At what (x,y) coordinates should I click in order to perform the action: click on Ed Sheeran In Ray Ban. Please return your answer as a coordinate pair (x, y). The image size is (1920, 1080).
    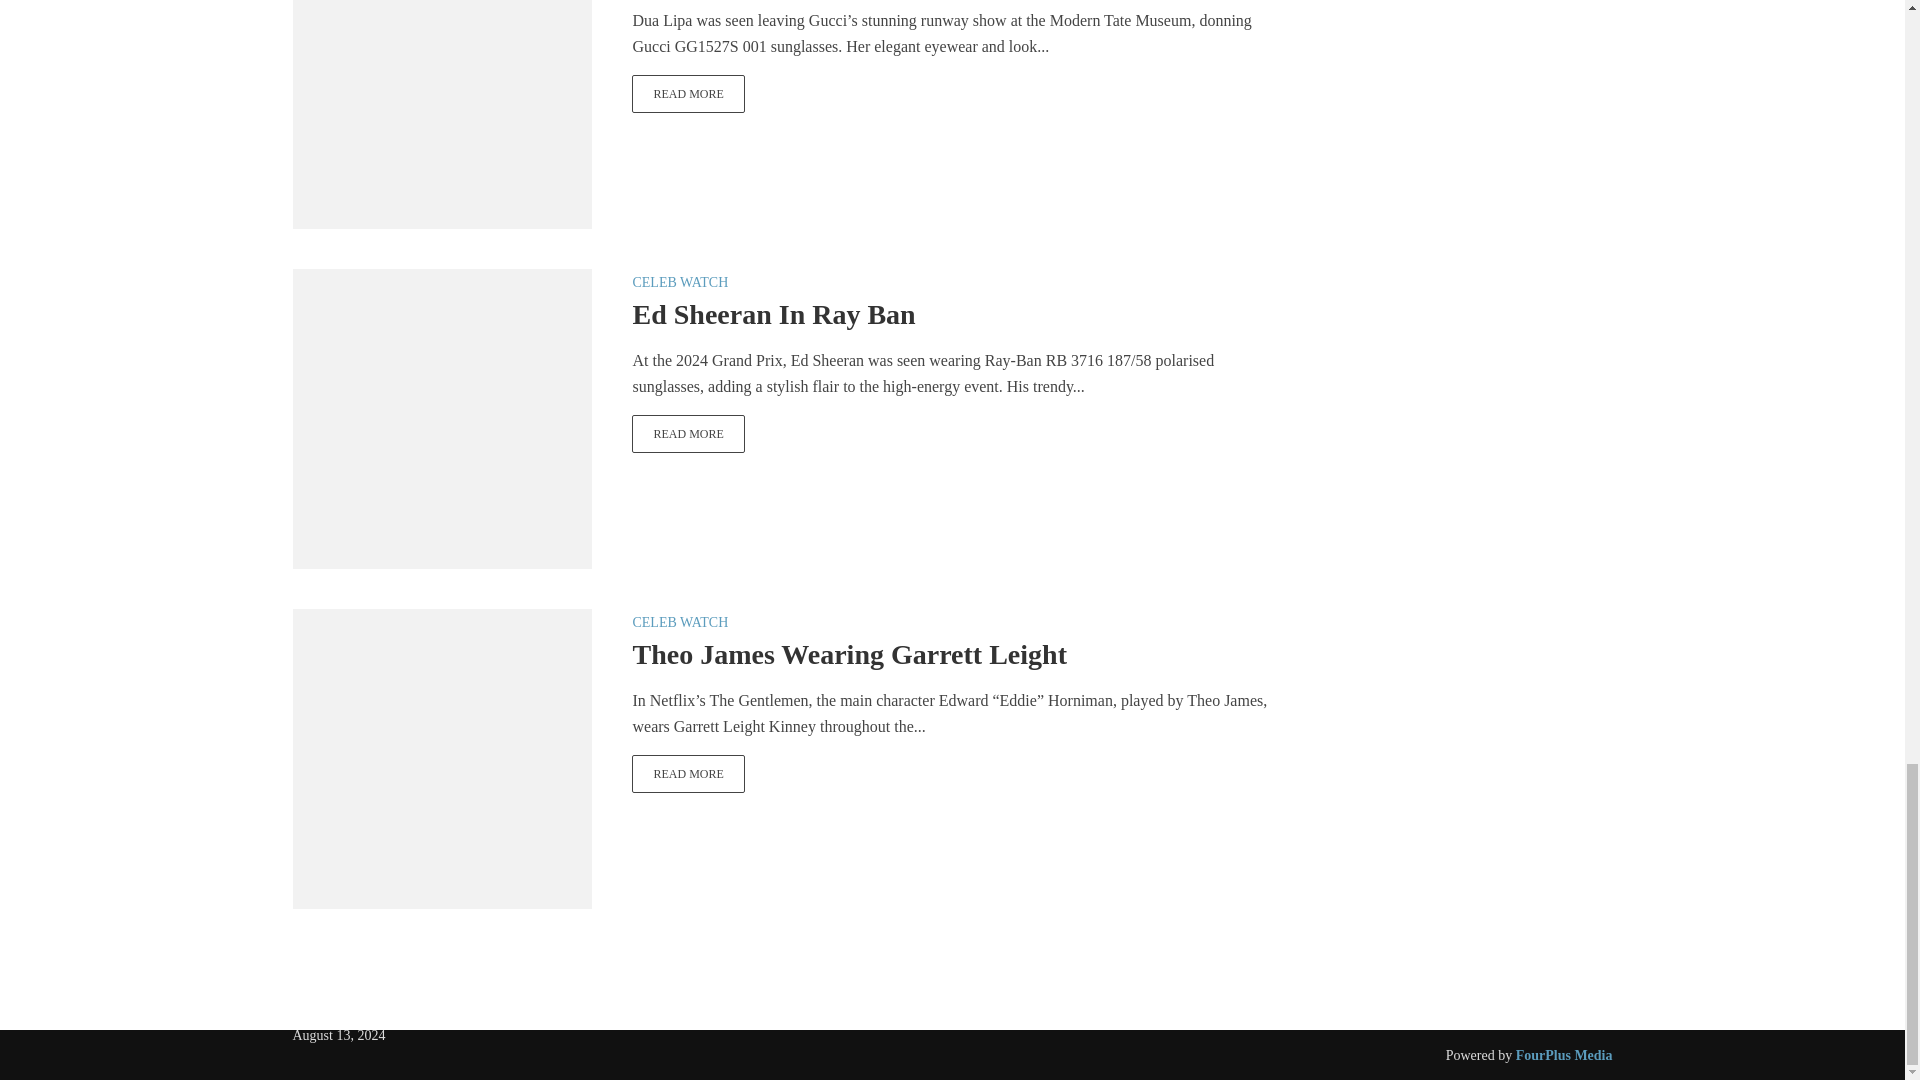
    Looking at the image, I should click on (688, 433).